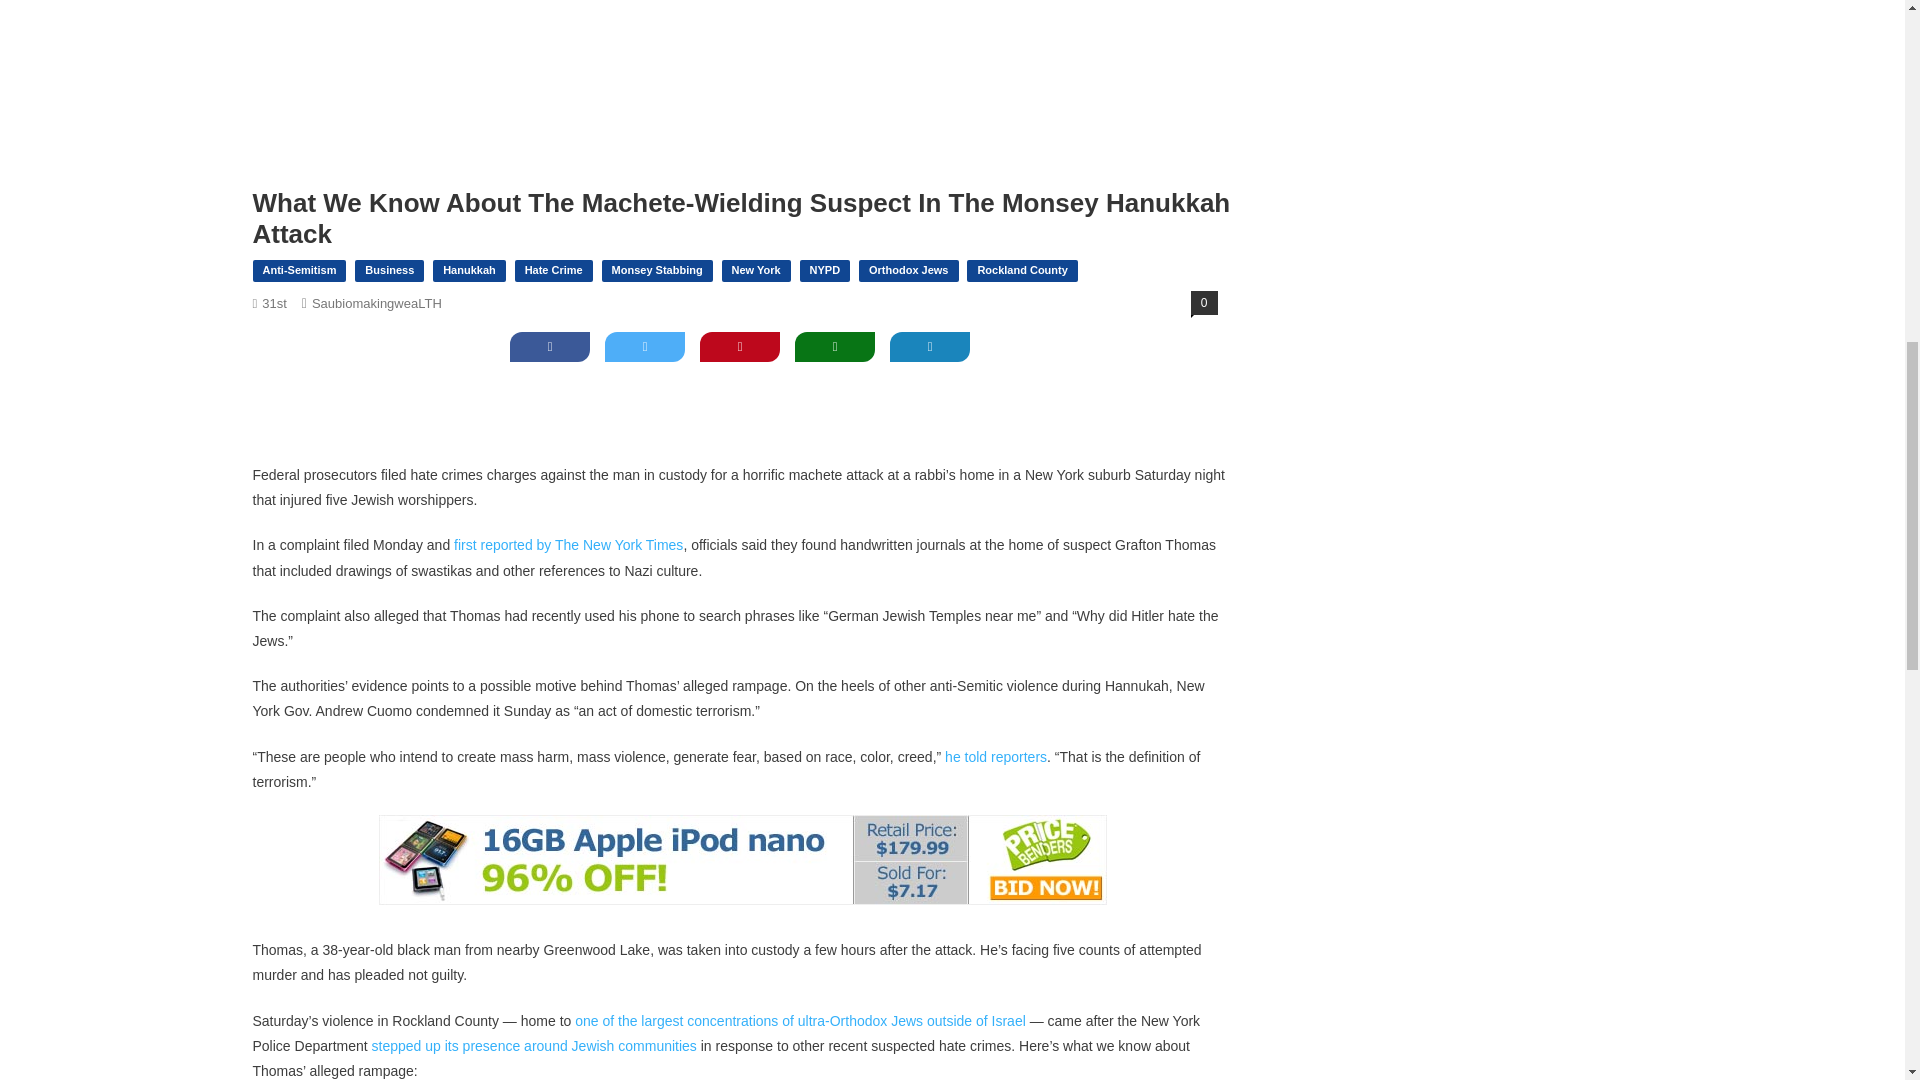 Image resolution: width=1920 pixels, height=1080 pixels. I want to click on Hate Crime, so click(554, 270).